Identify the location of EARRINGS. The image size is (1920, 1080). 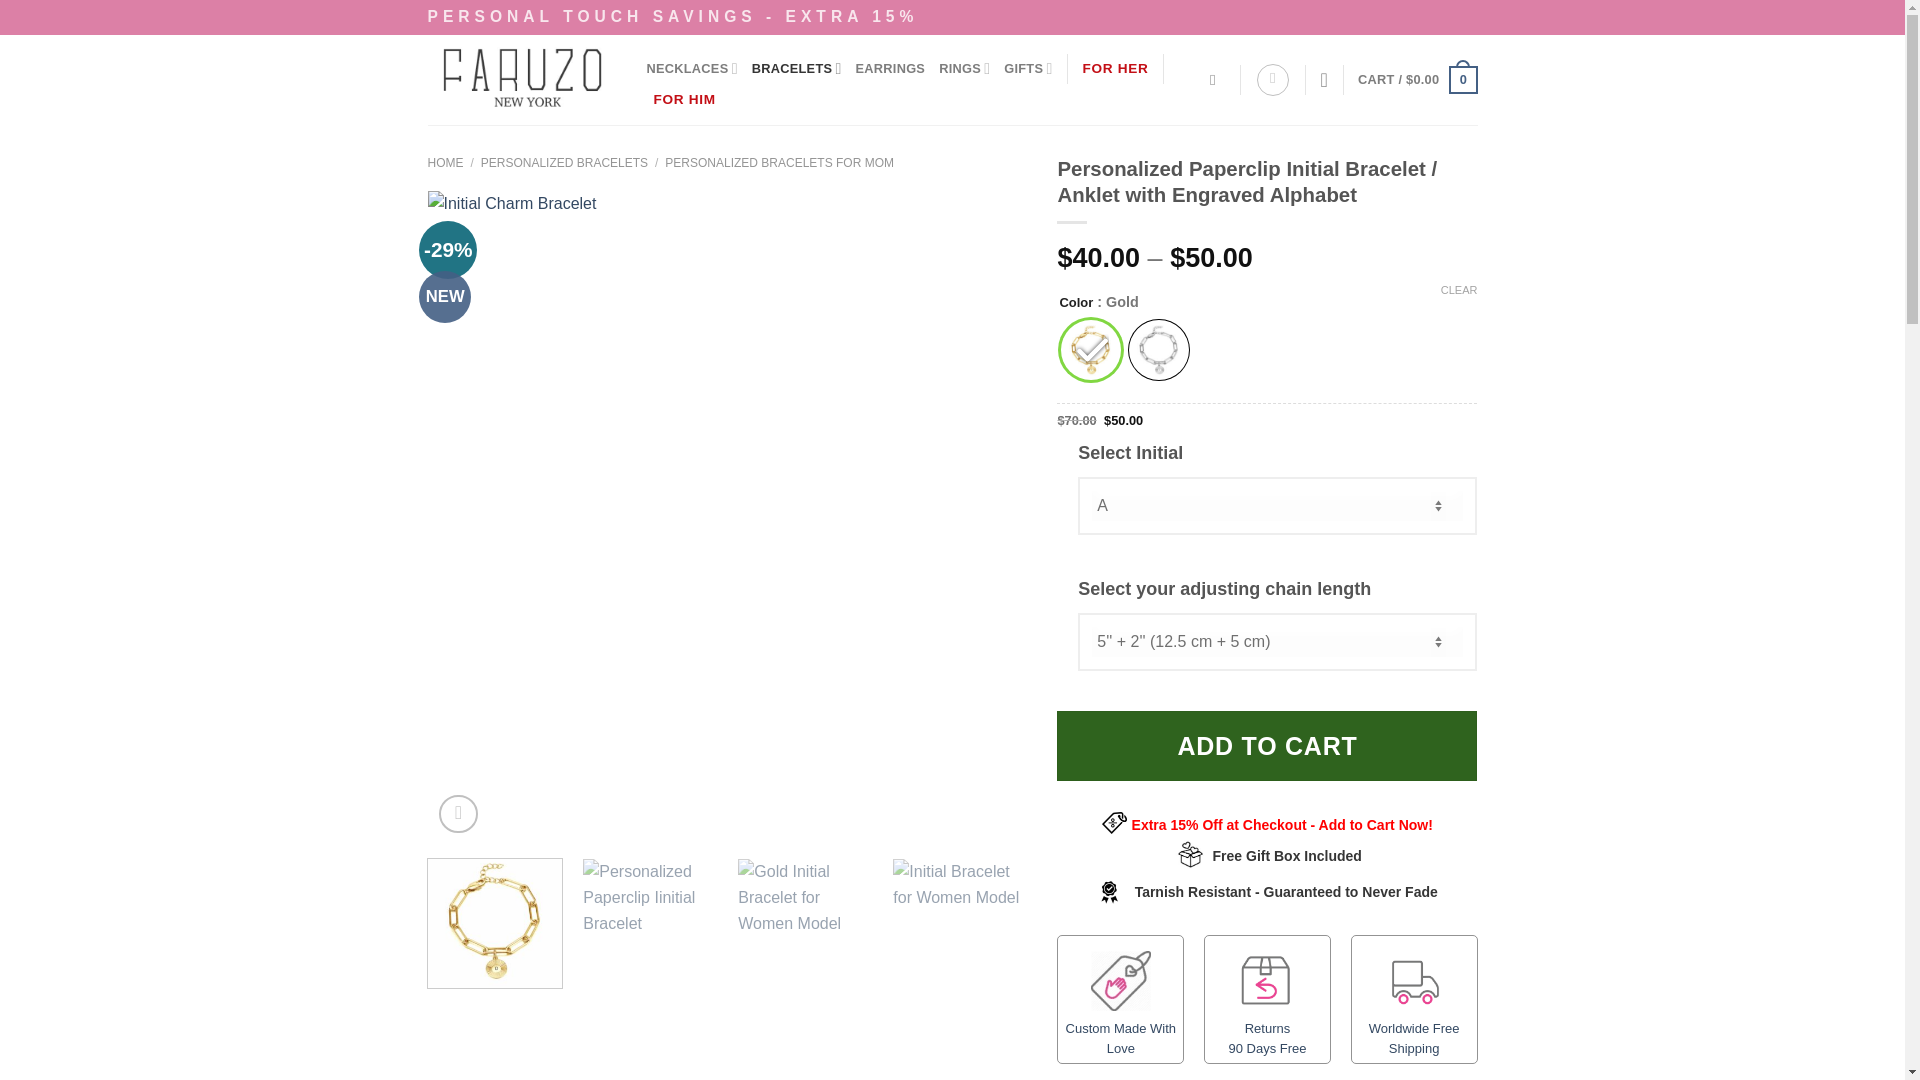
(890, 68).